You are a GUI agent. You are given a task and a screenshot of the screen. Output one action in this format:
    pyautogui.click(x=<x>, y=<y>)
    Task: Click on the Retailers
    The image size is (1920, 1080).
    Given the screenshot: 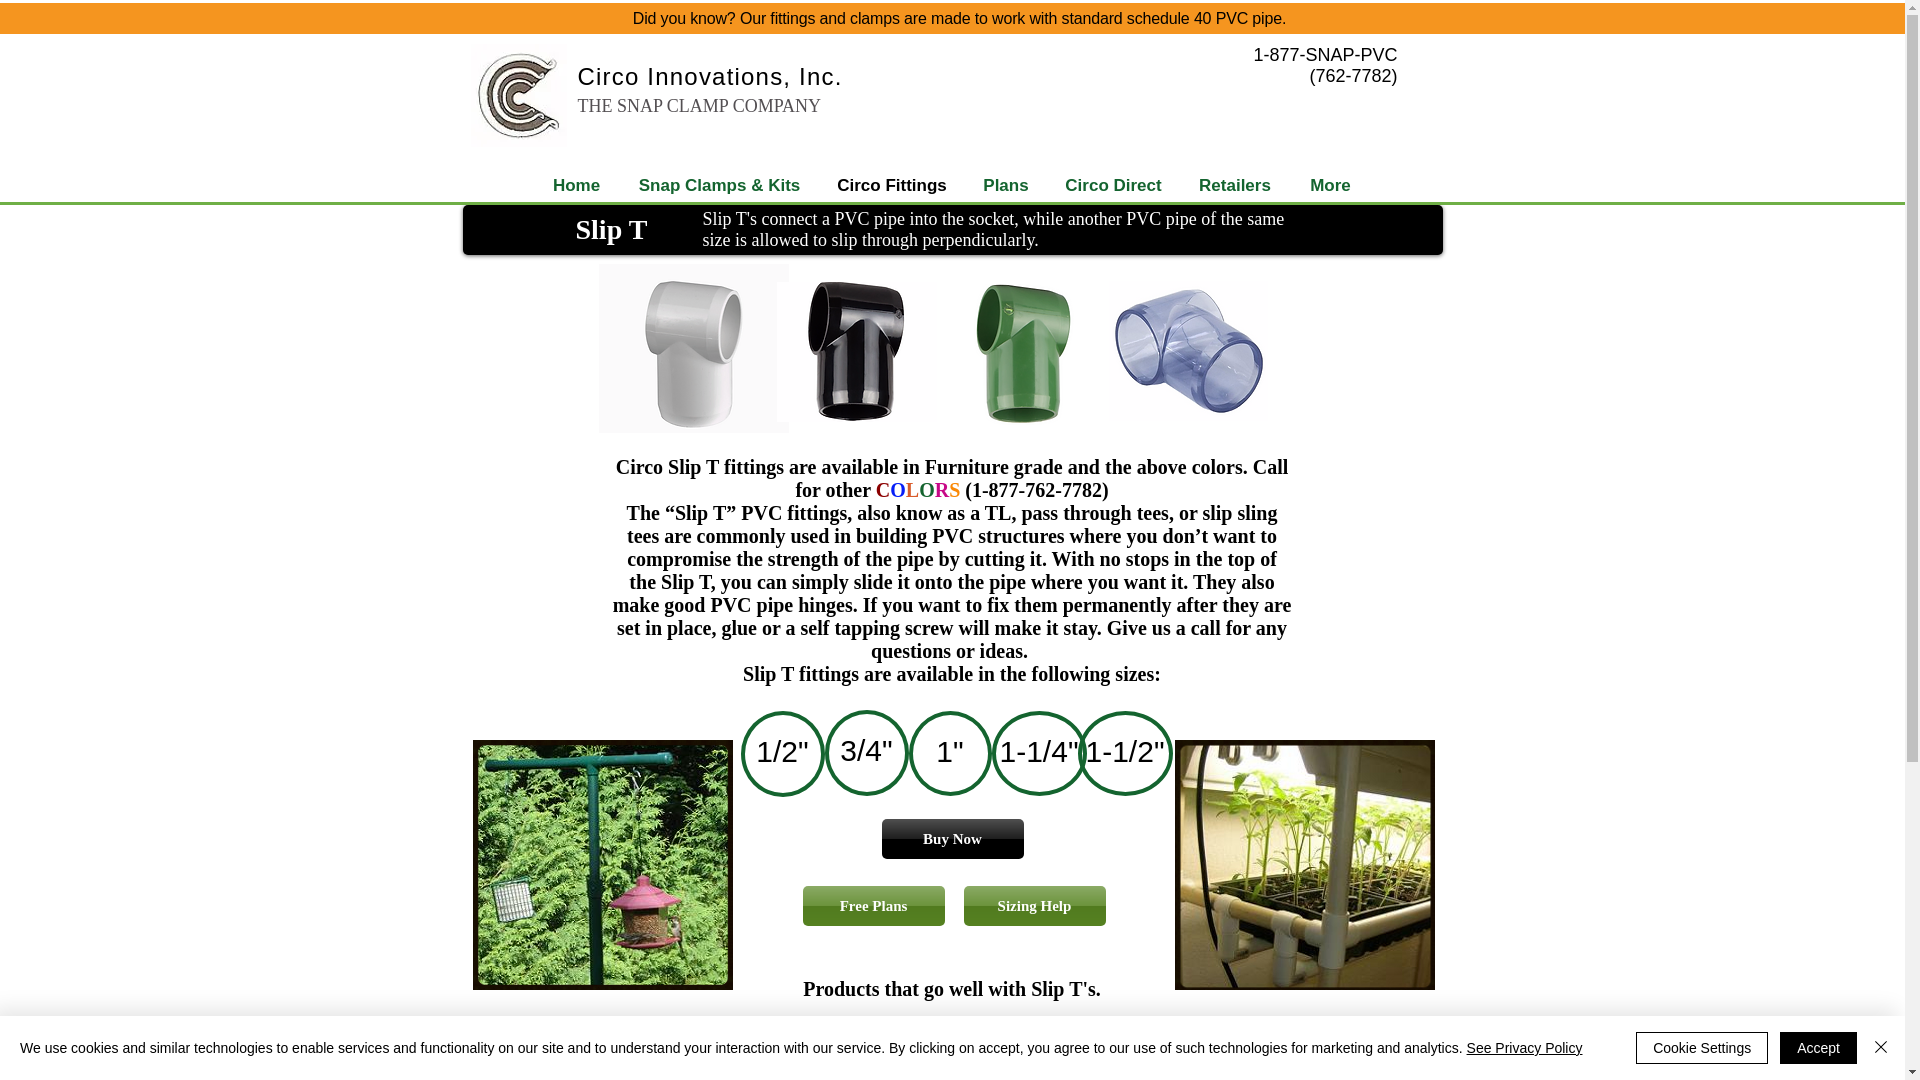 What is the action you would take?
    pyautogui.click(x=1234, y=186)
    